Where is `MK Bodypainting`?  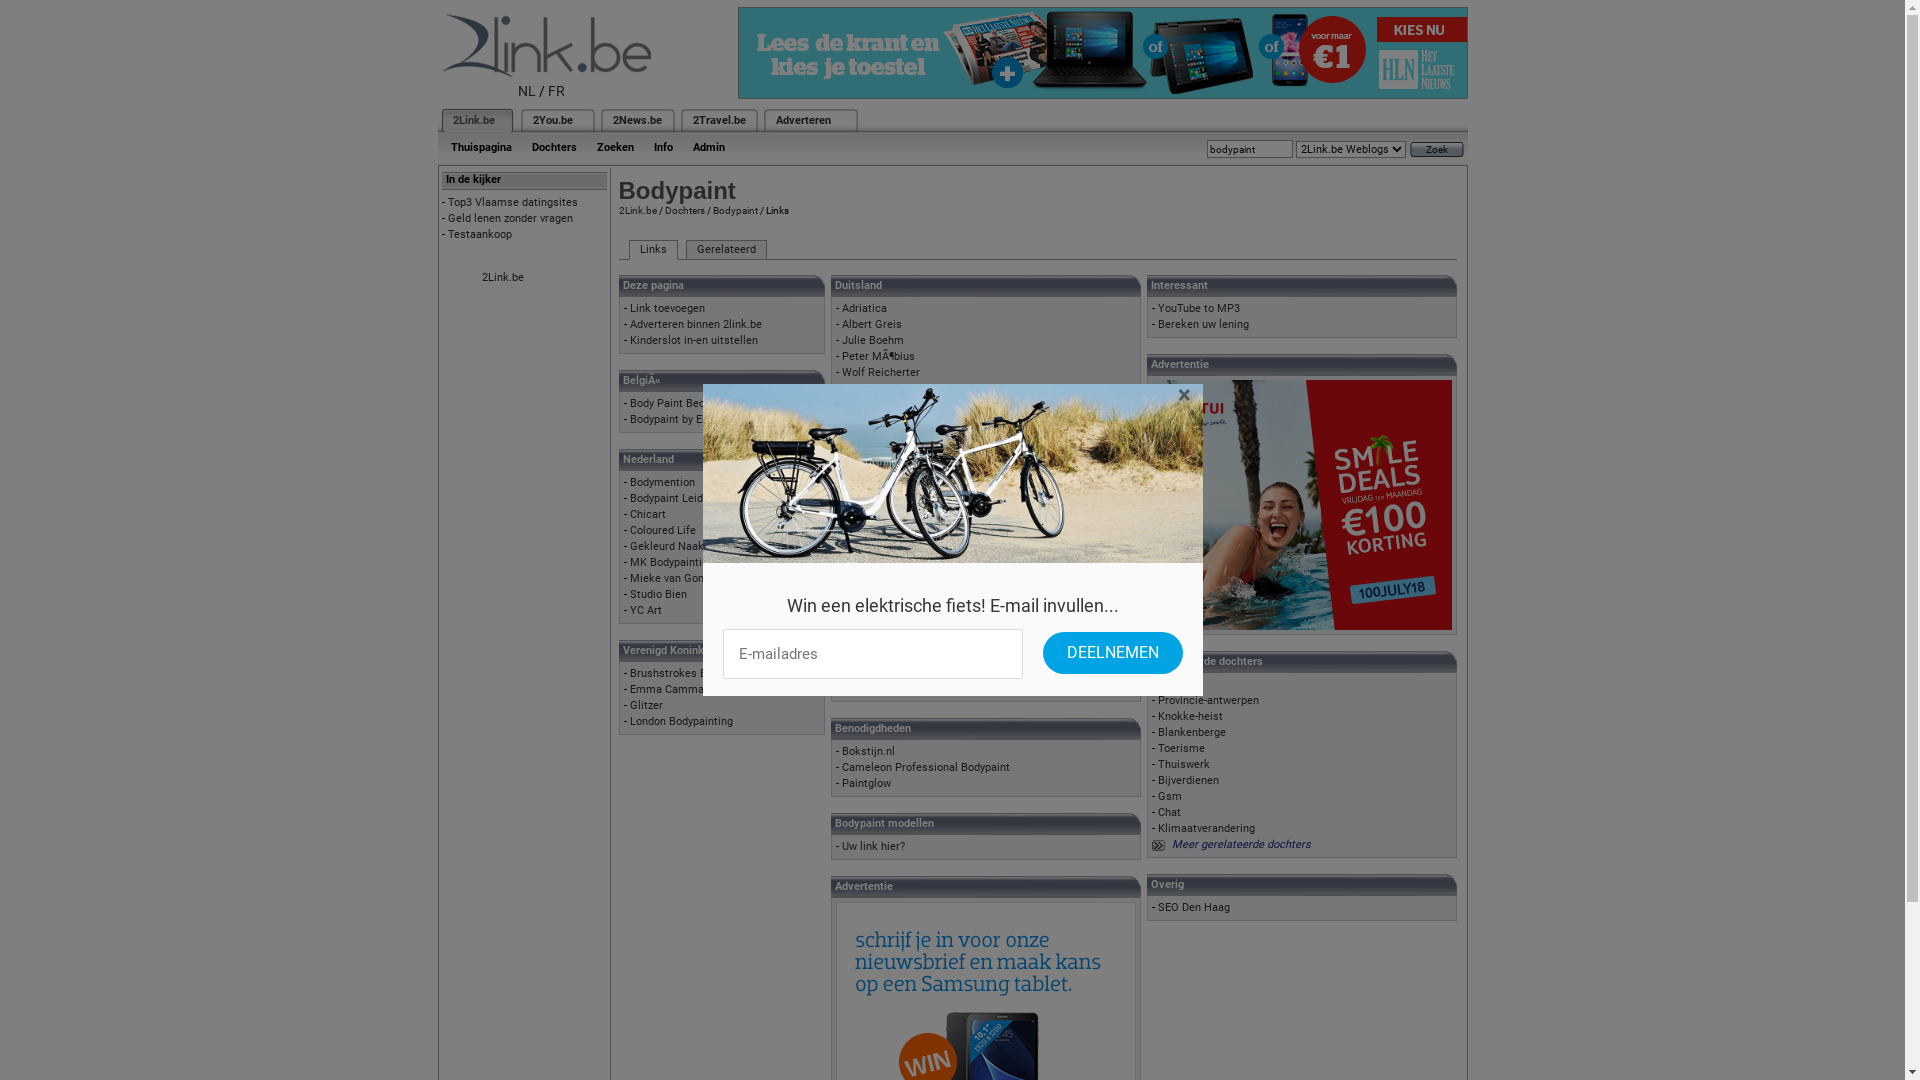
MK Bodypainting is located at coordinates (672, 562).